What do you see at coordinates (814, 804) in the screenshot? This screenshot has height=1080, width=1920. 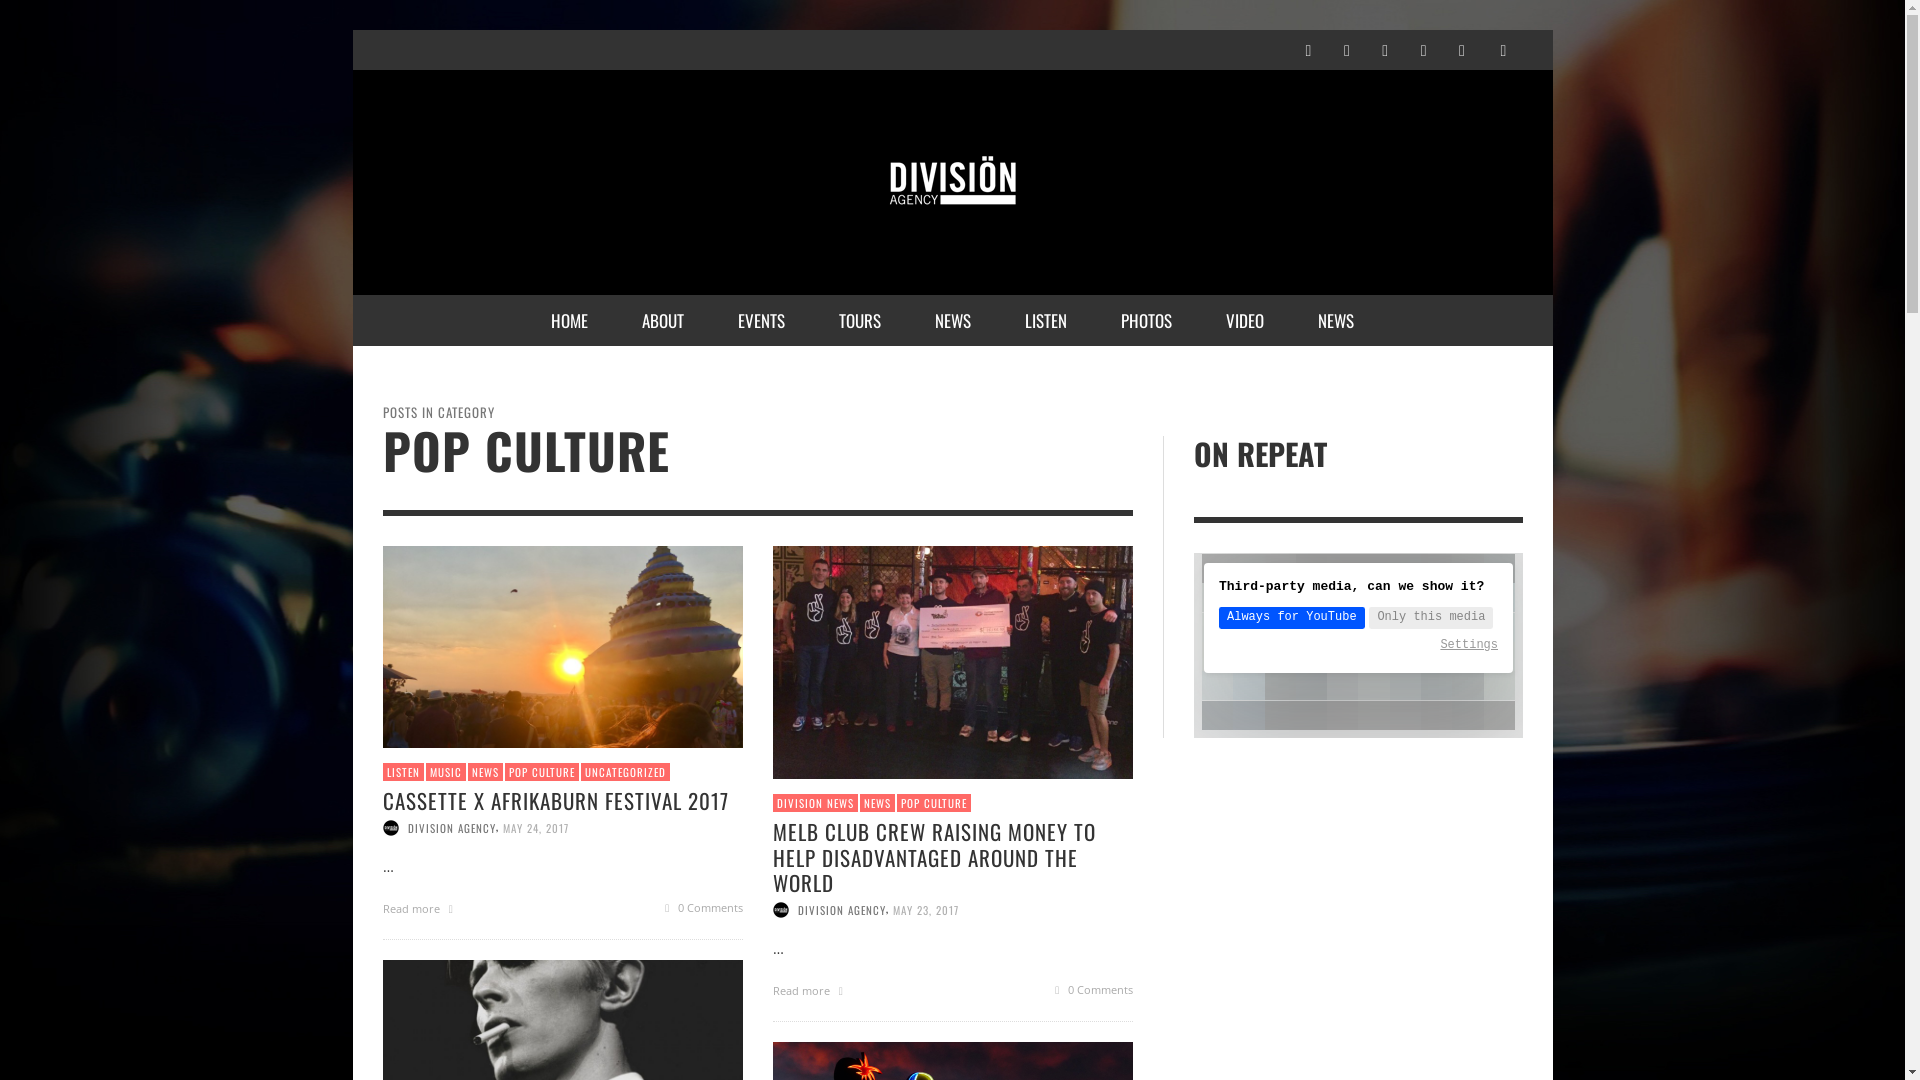 I see `DIVISION NEWS` at bounding box center [814, 804].